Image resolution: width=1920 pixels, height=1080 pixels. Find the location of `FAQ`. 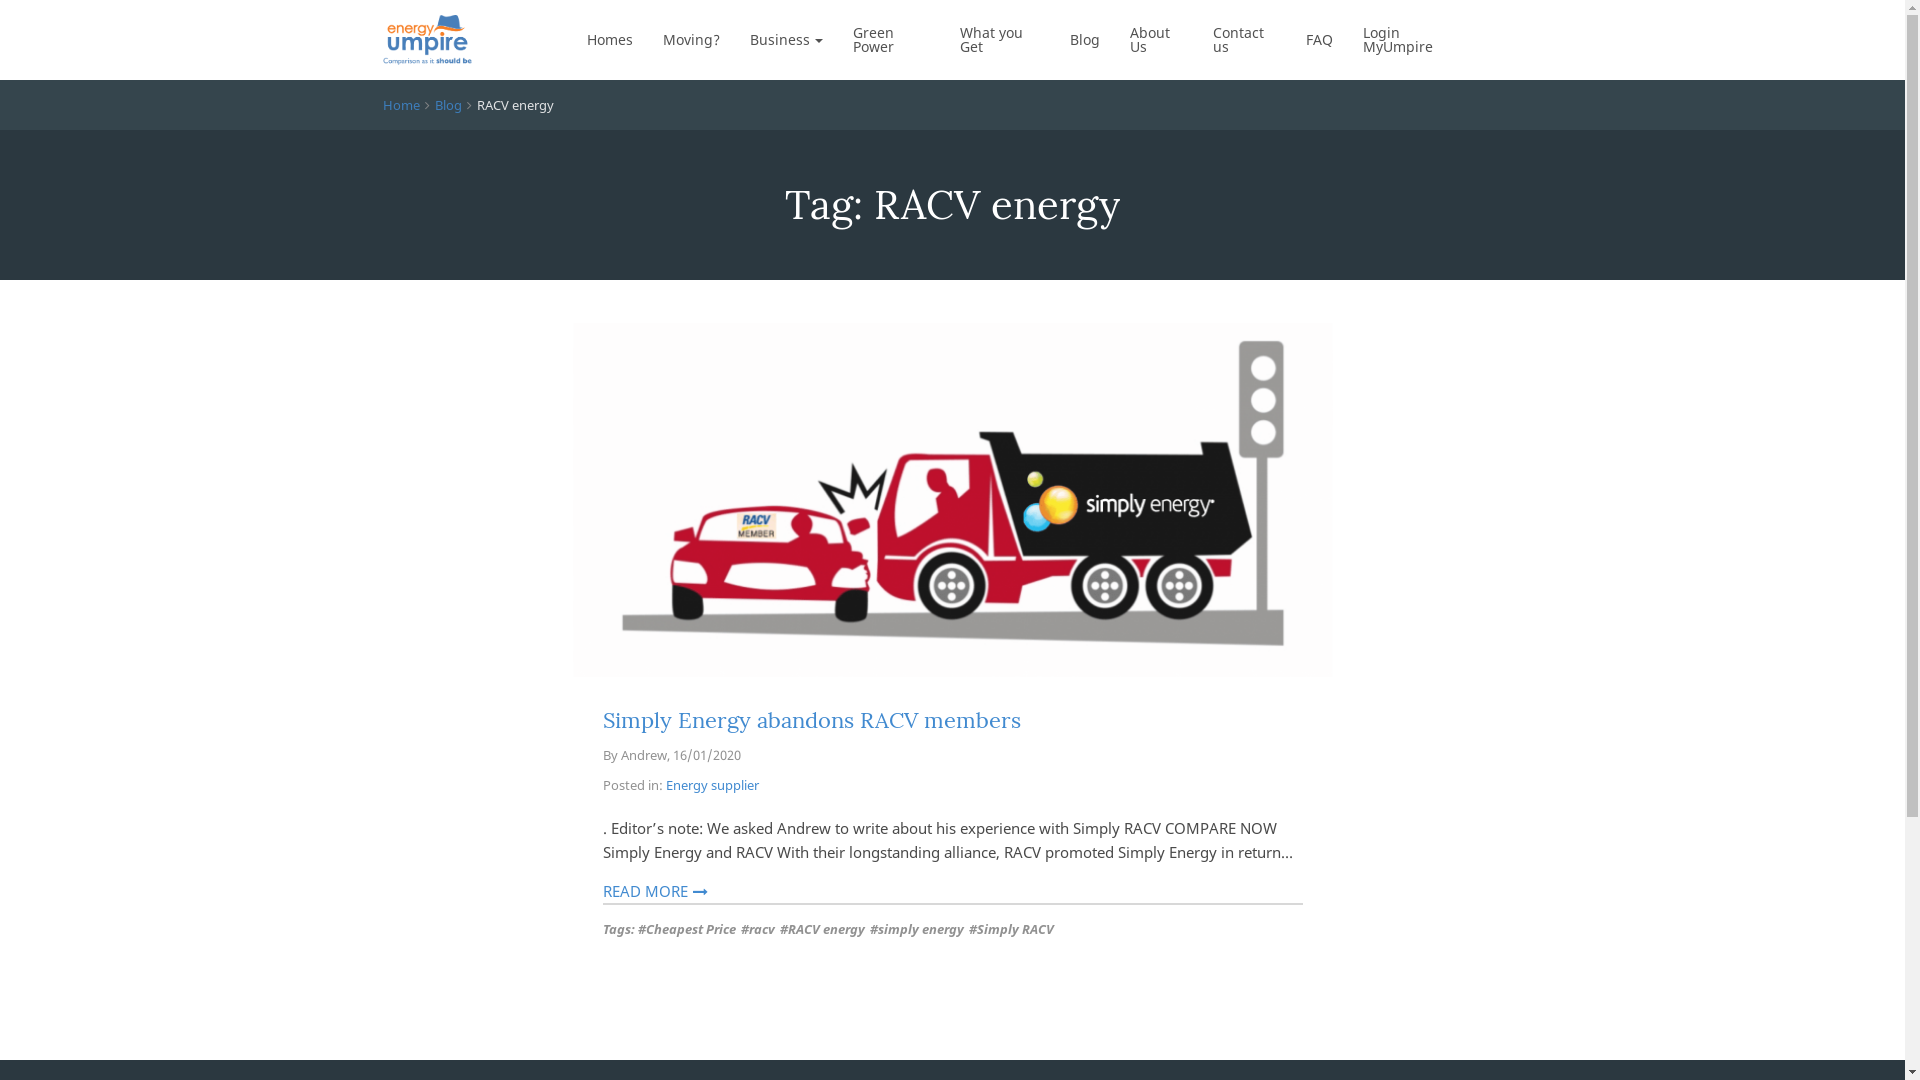

FAQ is located at coordinates (1320, 40).